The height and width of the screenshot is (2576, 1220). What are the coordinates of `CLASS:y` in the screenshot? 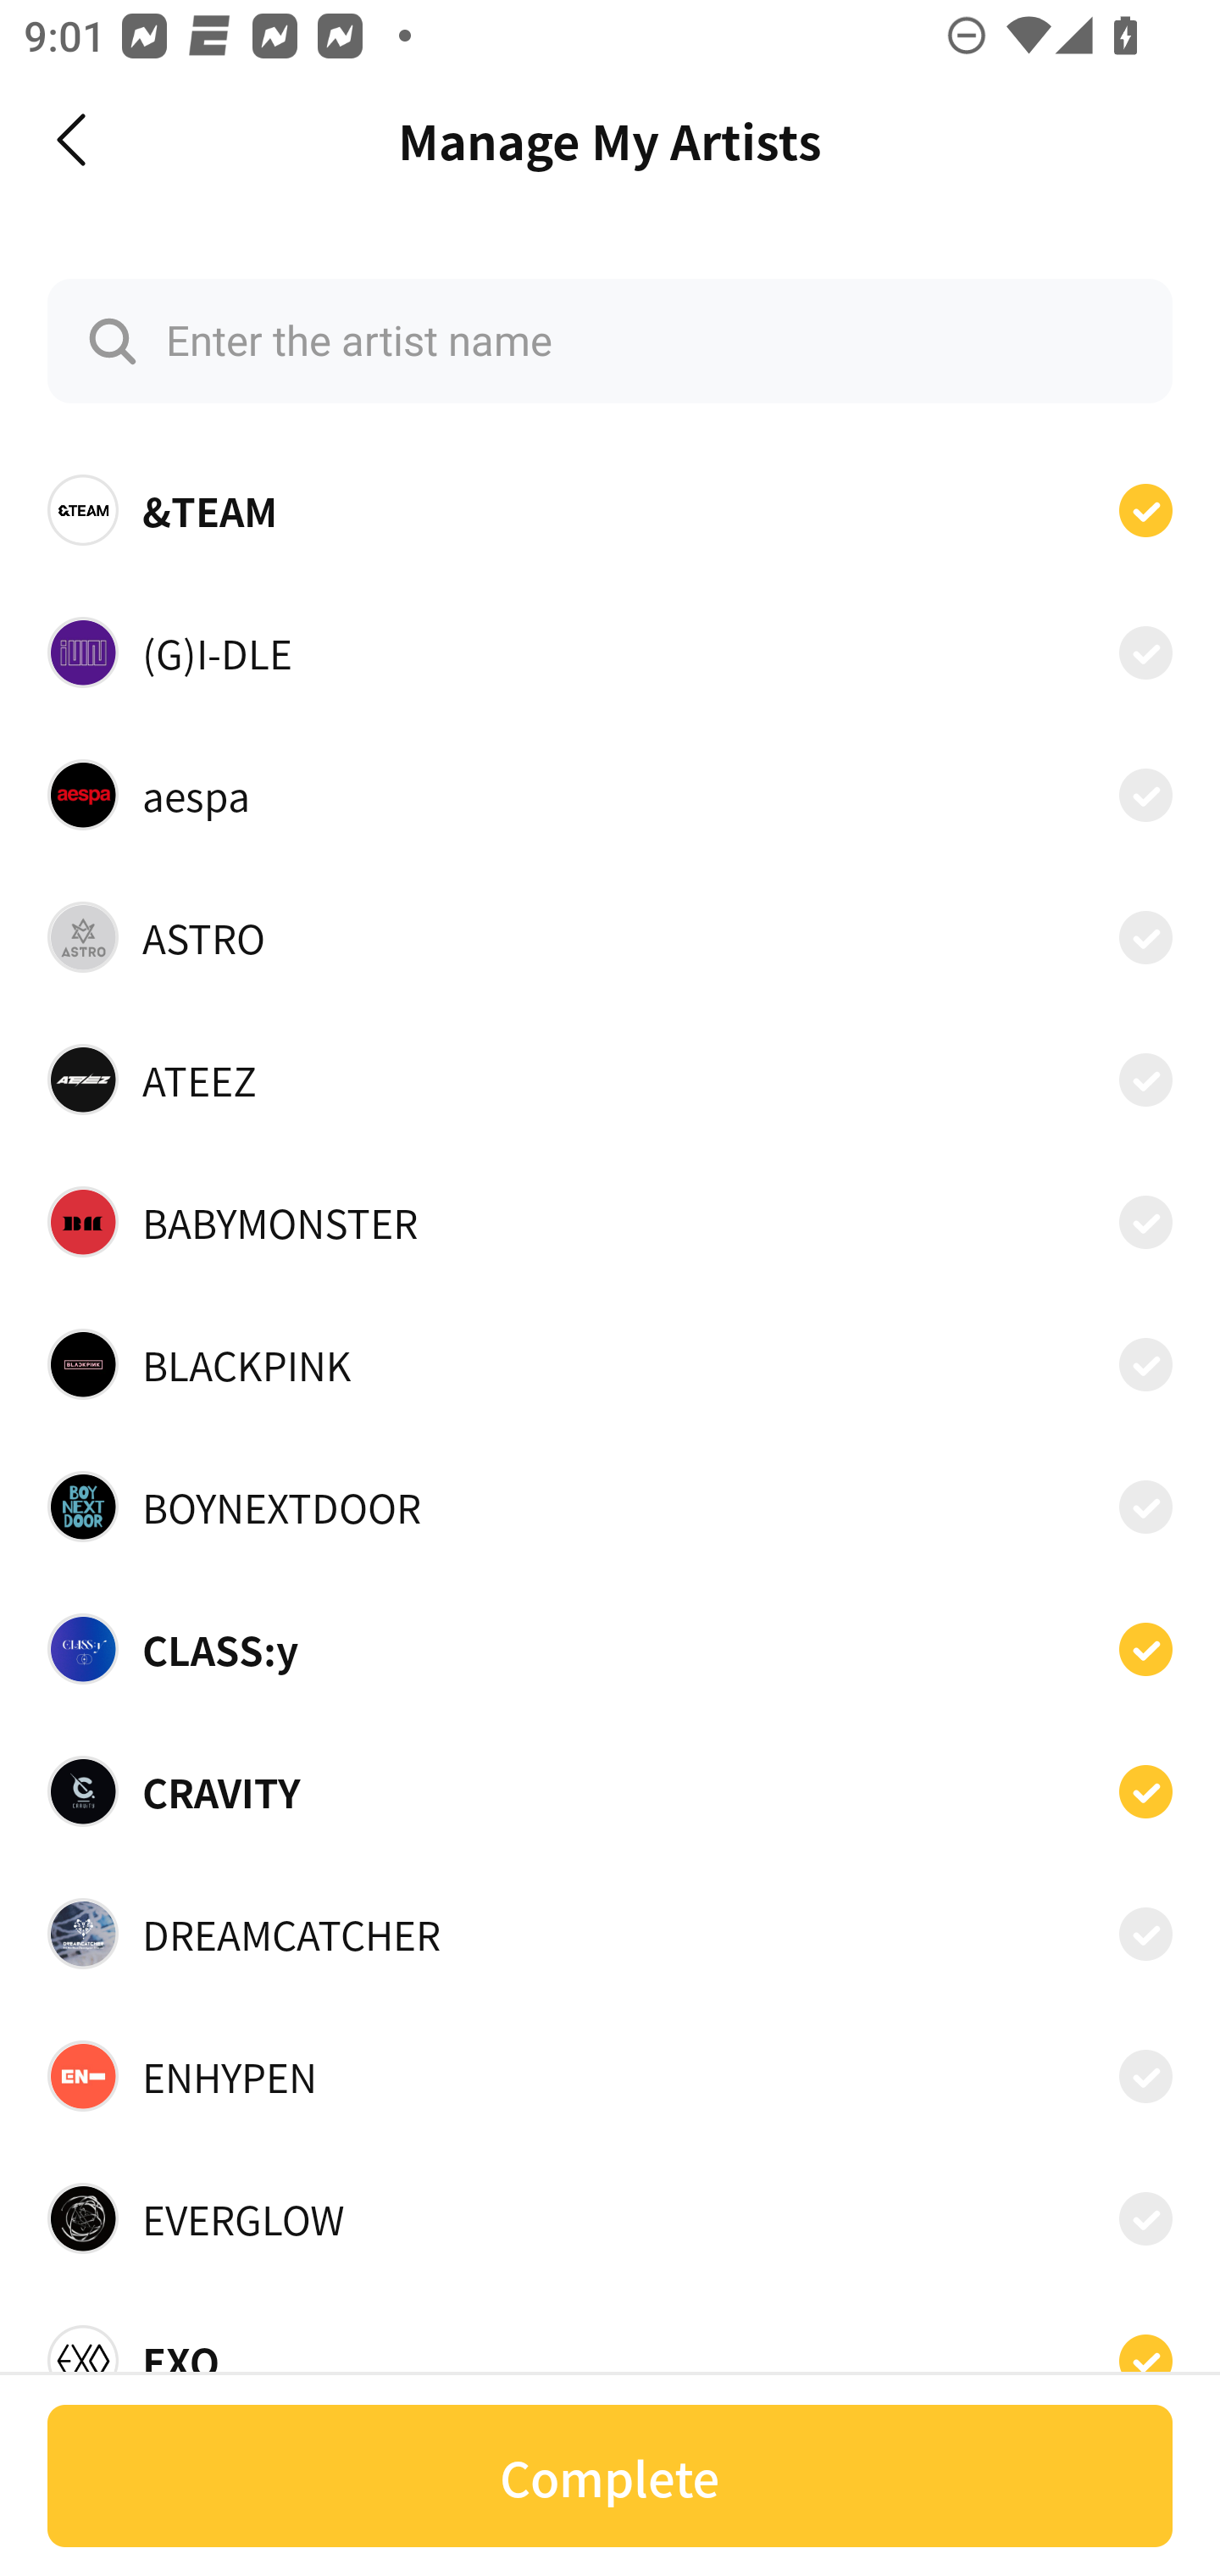 It's located at (610, 1649).